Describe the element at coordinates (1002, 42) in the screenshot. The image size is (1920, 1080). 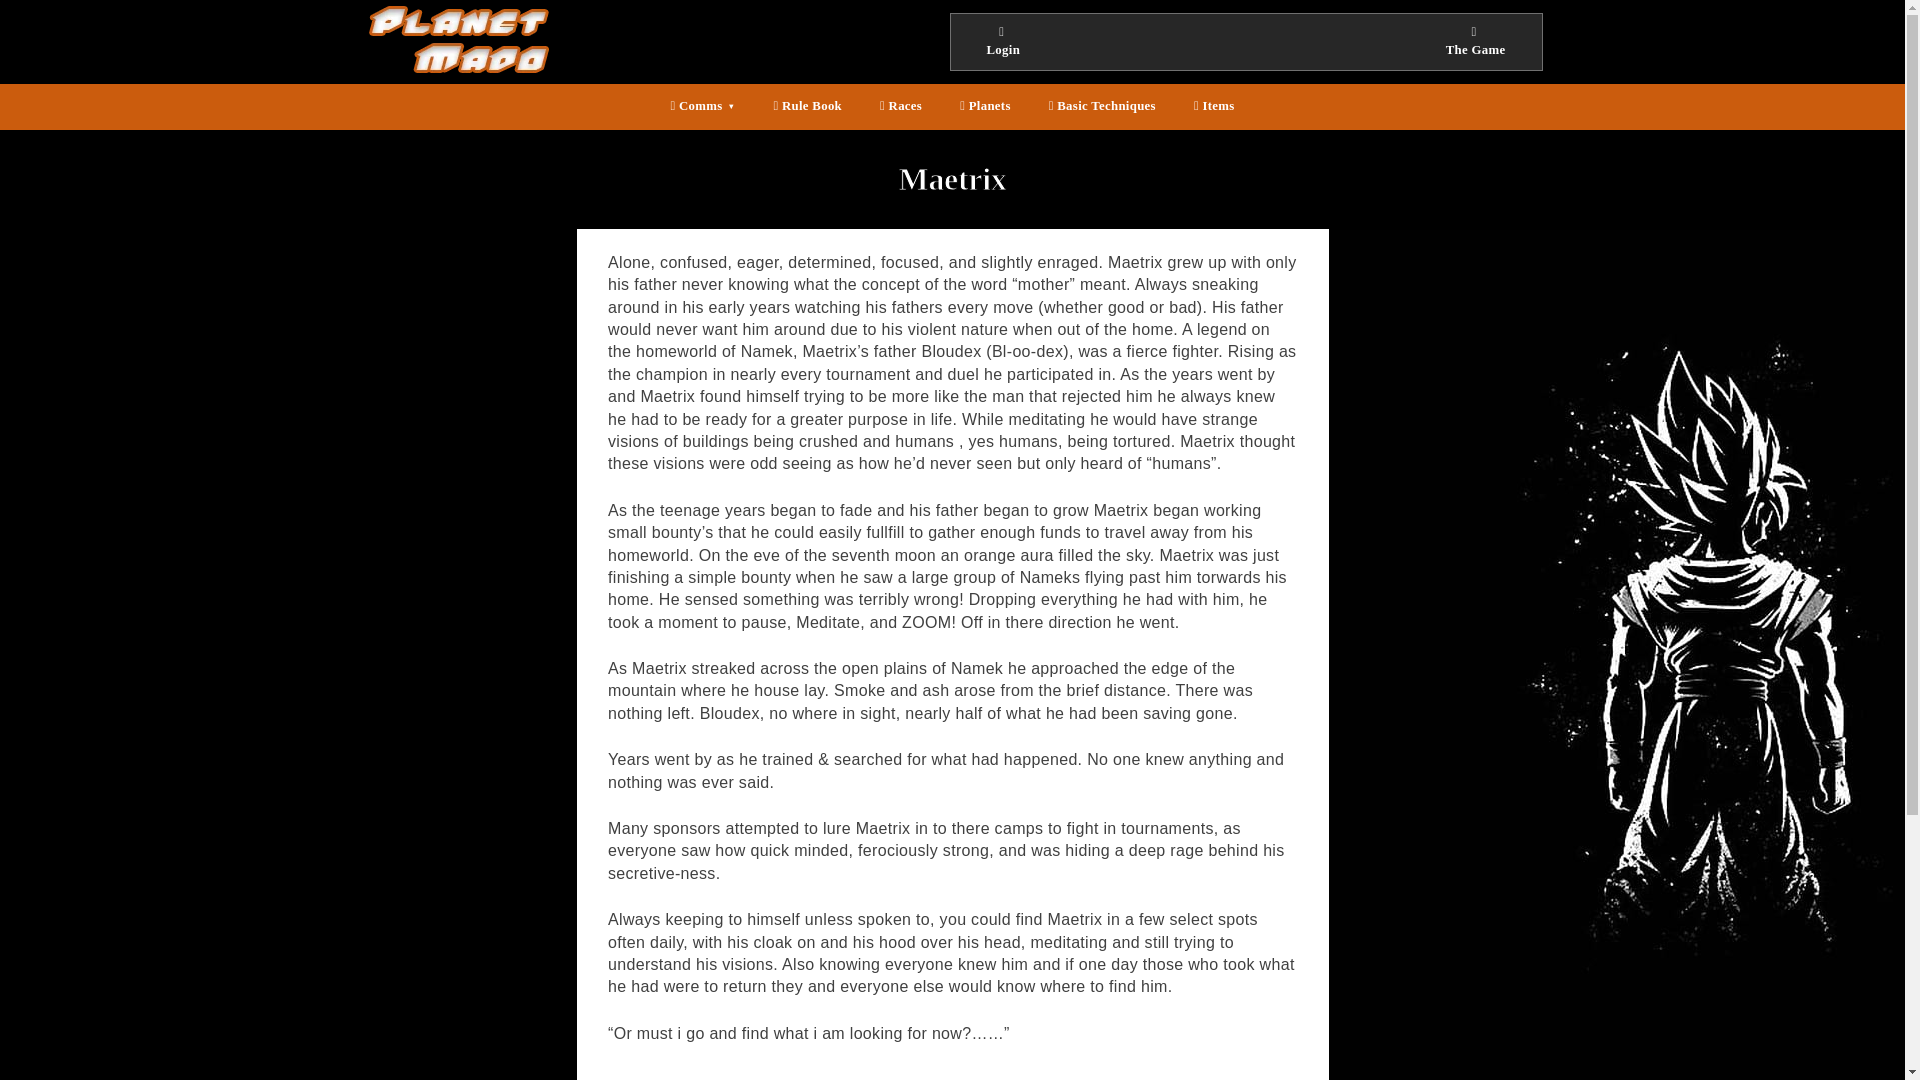
I see `Login` at that location.